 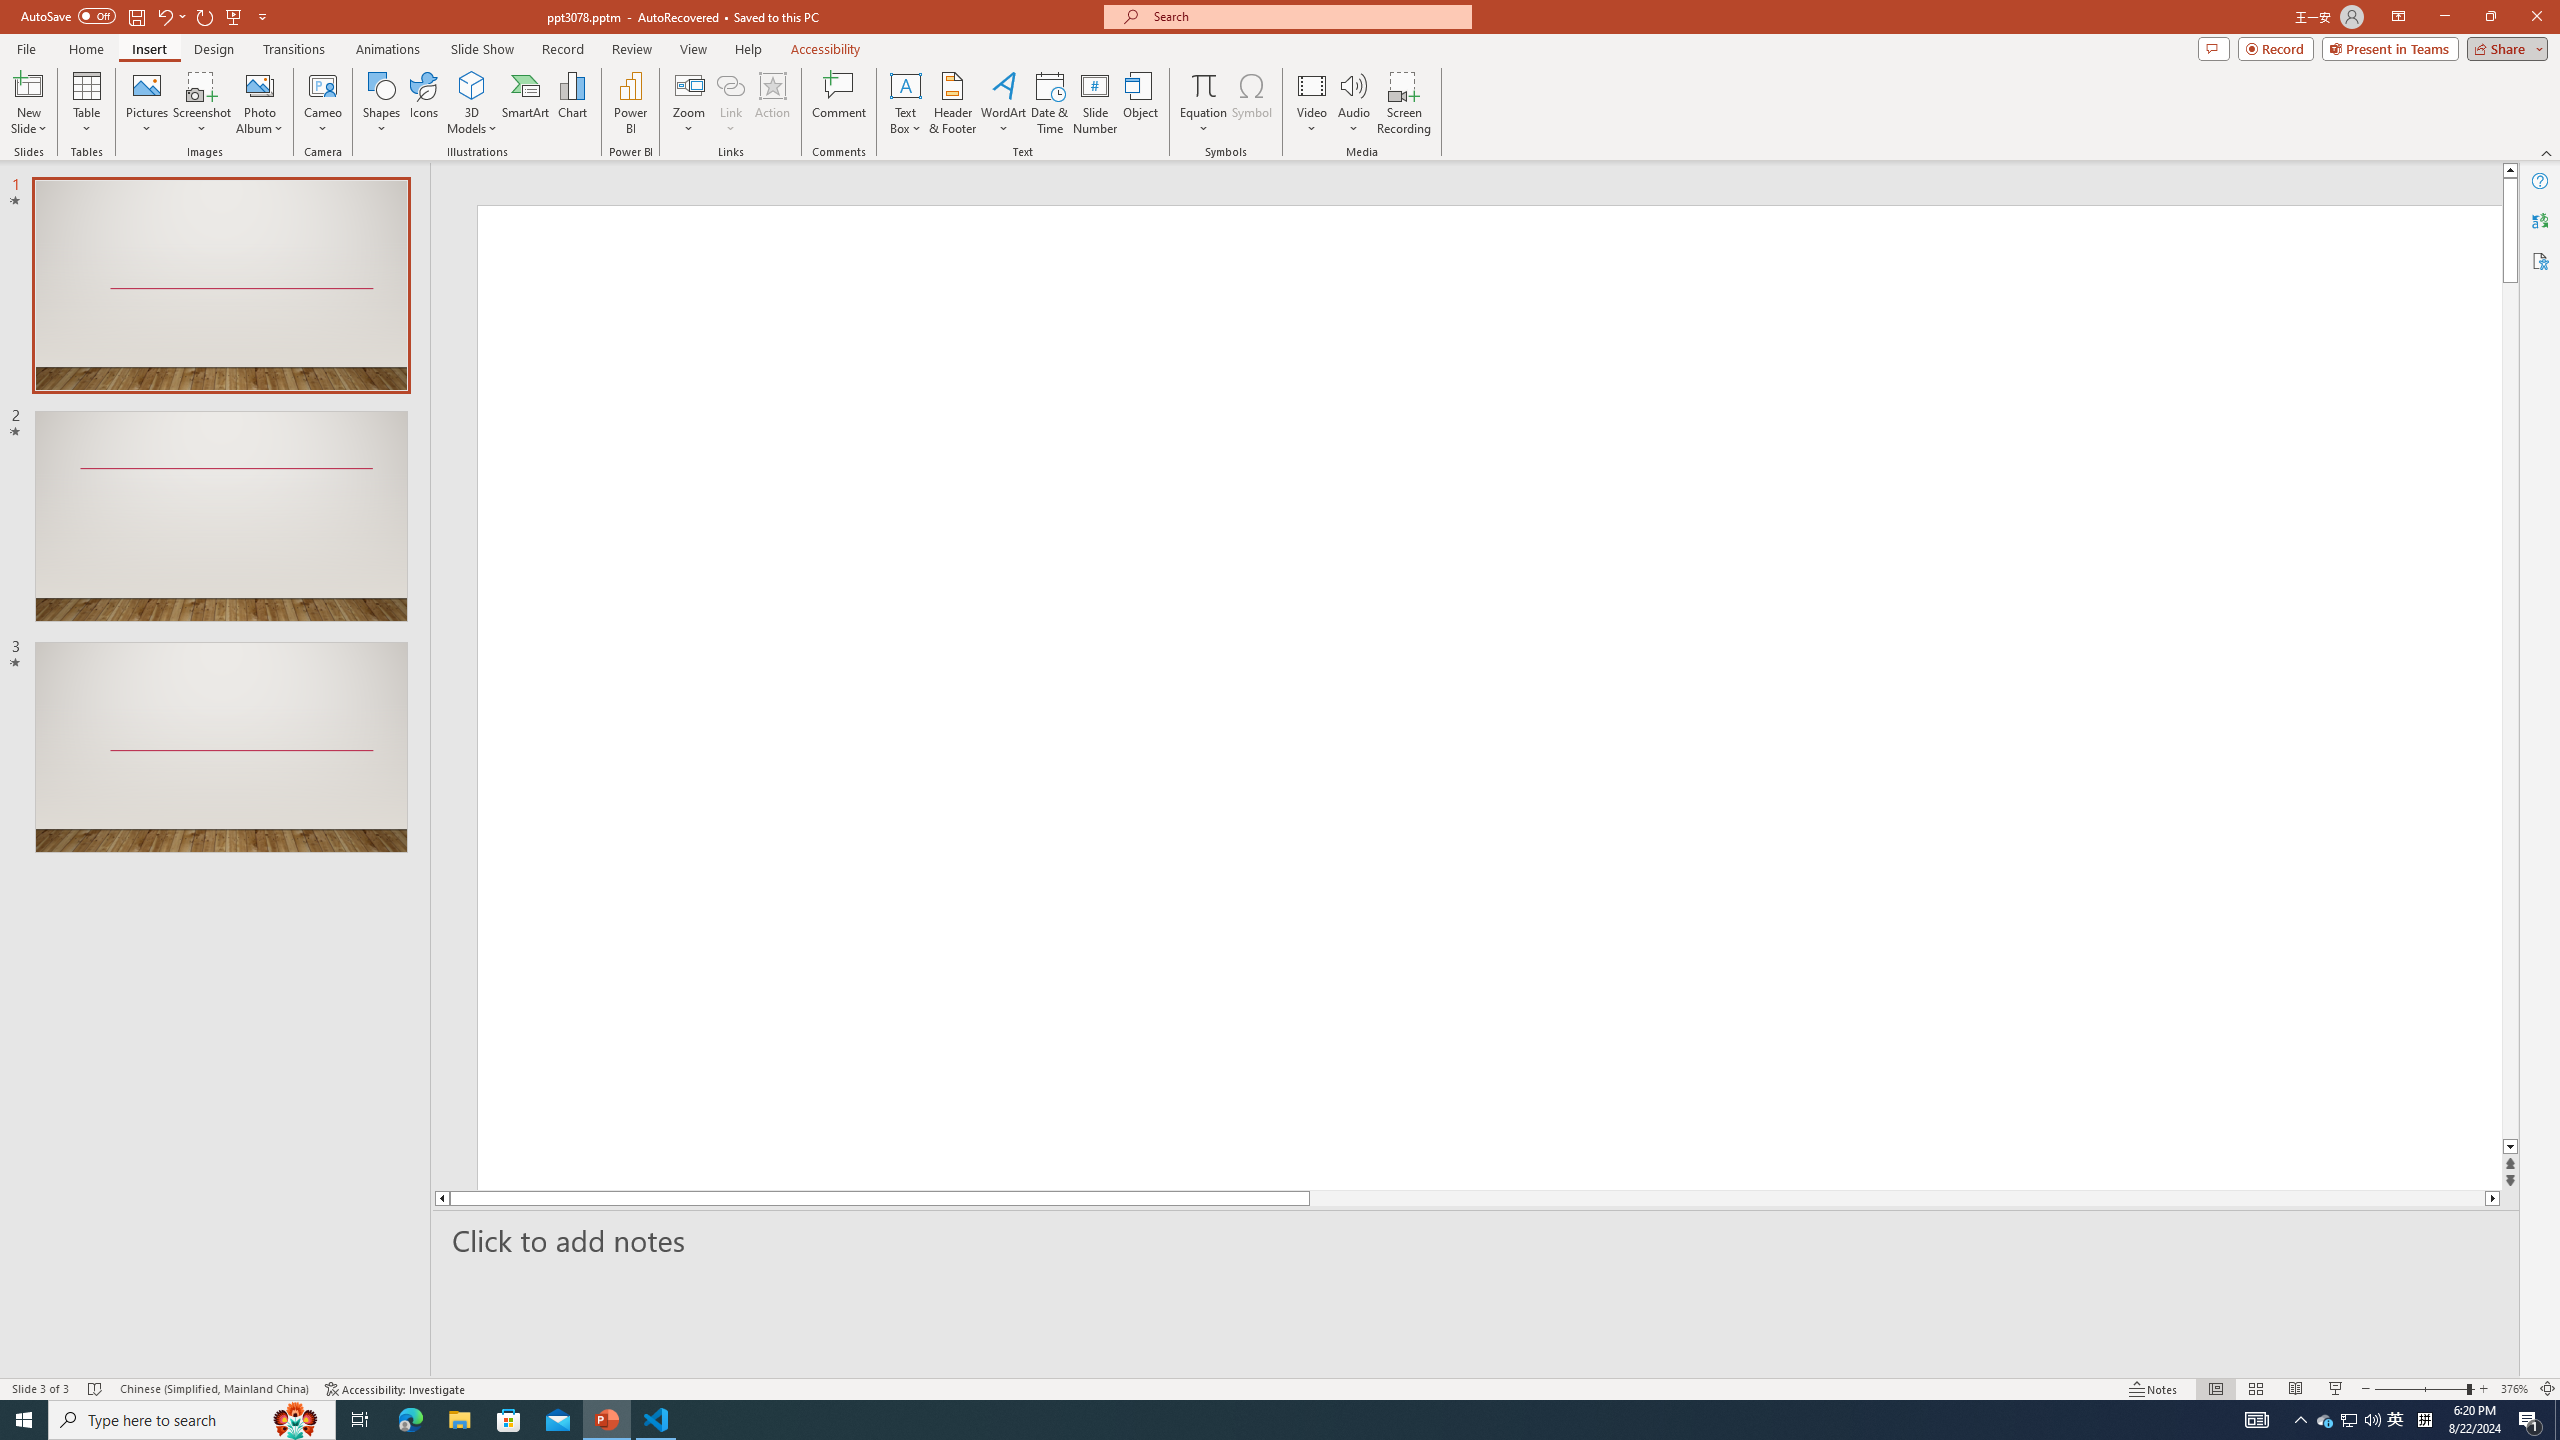 What do you see at coordinates (1096, 103) in the screenshot?
I see `Slide Number` at bounding box center [1096, 103].